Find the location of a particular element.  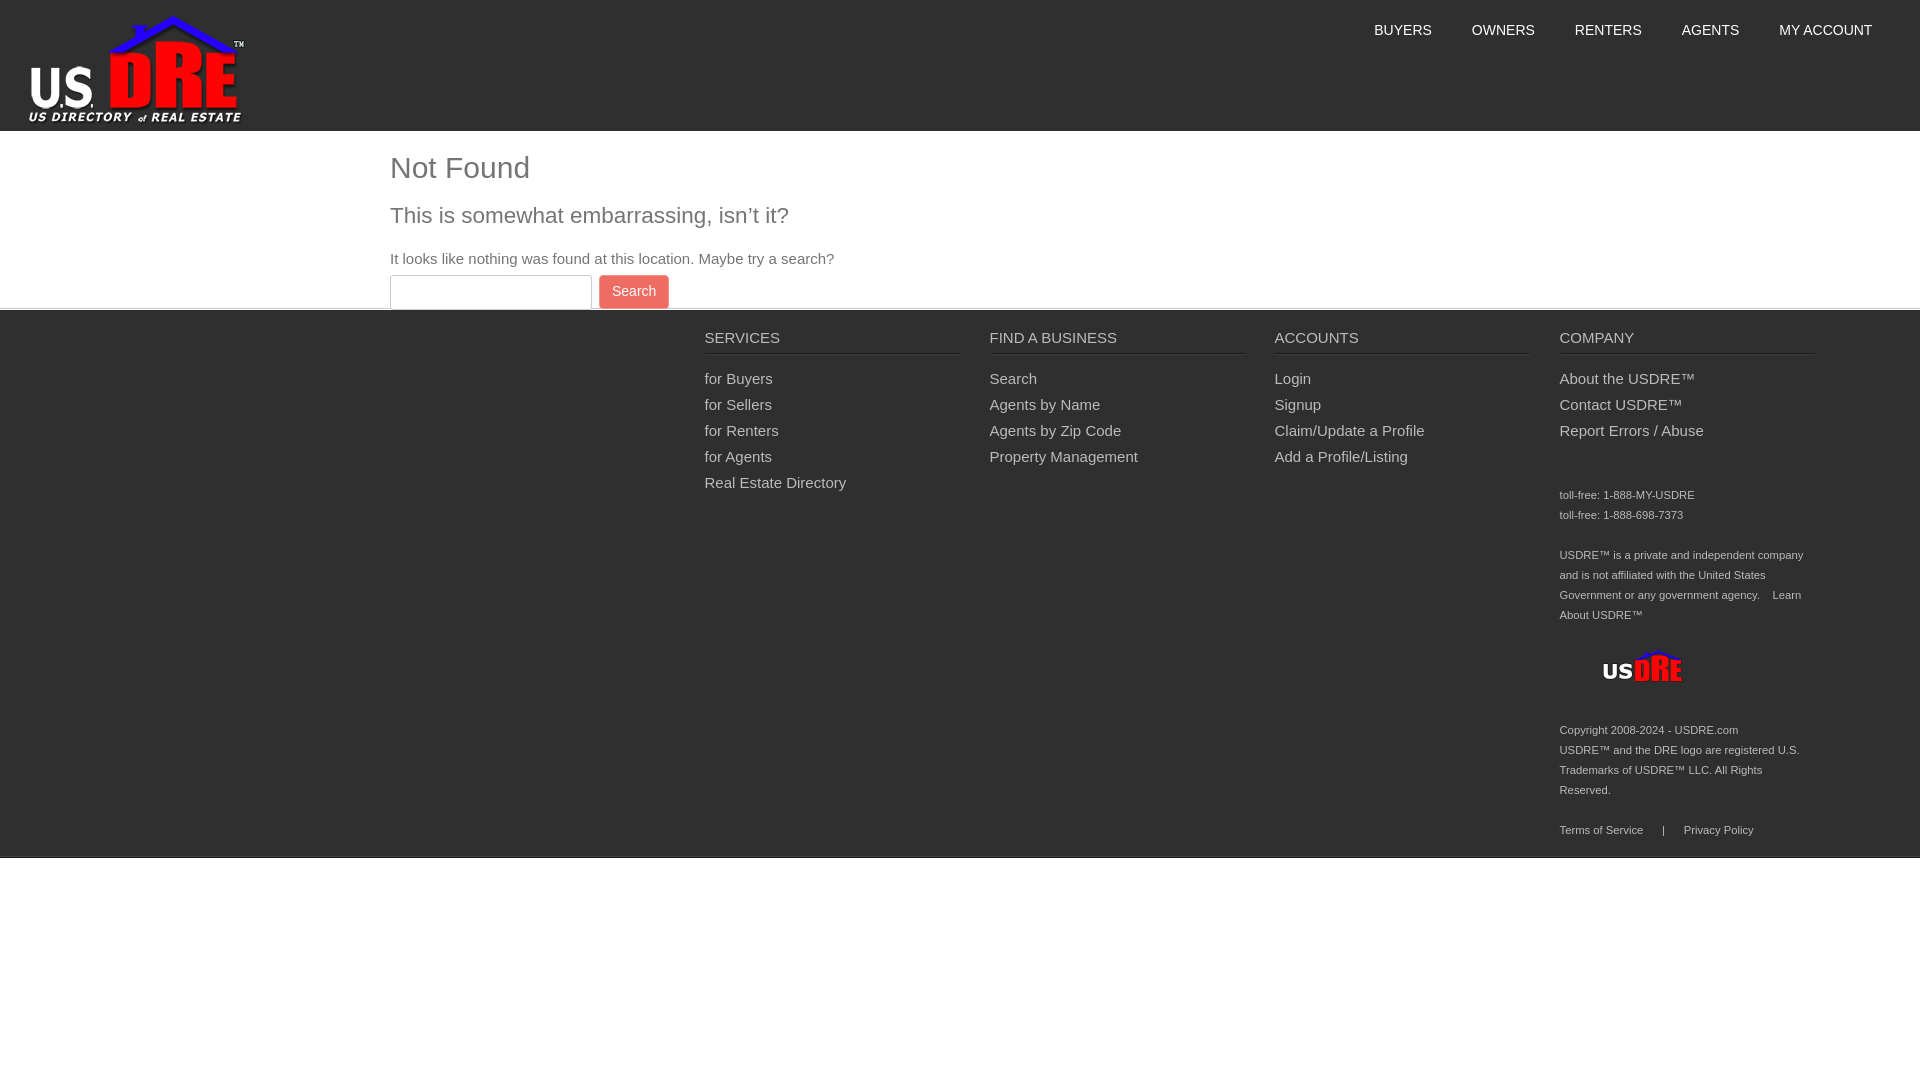

OWNERS is located at coordinates (1503, 29).